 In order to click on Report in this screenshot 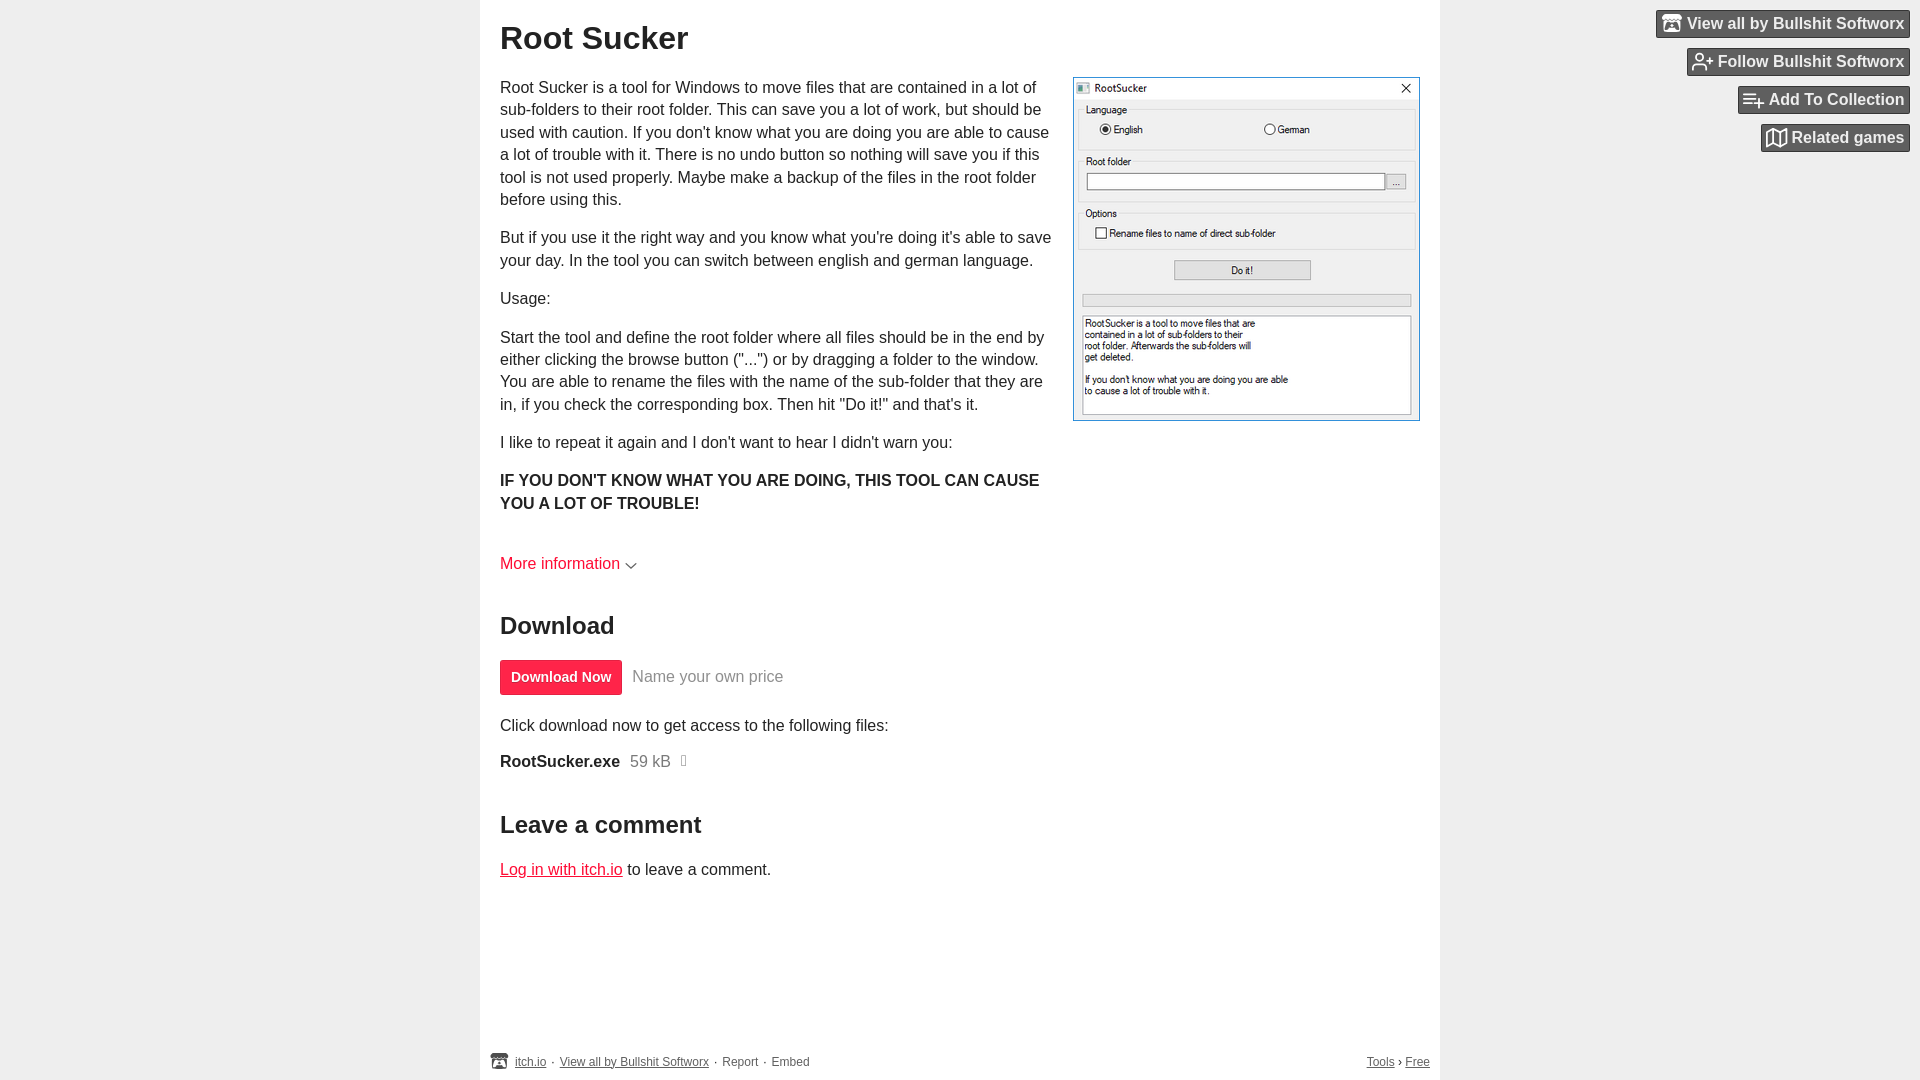, I will do `click(740, 1061)`.